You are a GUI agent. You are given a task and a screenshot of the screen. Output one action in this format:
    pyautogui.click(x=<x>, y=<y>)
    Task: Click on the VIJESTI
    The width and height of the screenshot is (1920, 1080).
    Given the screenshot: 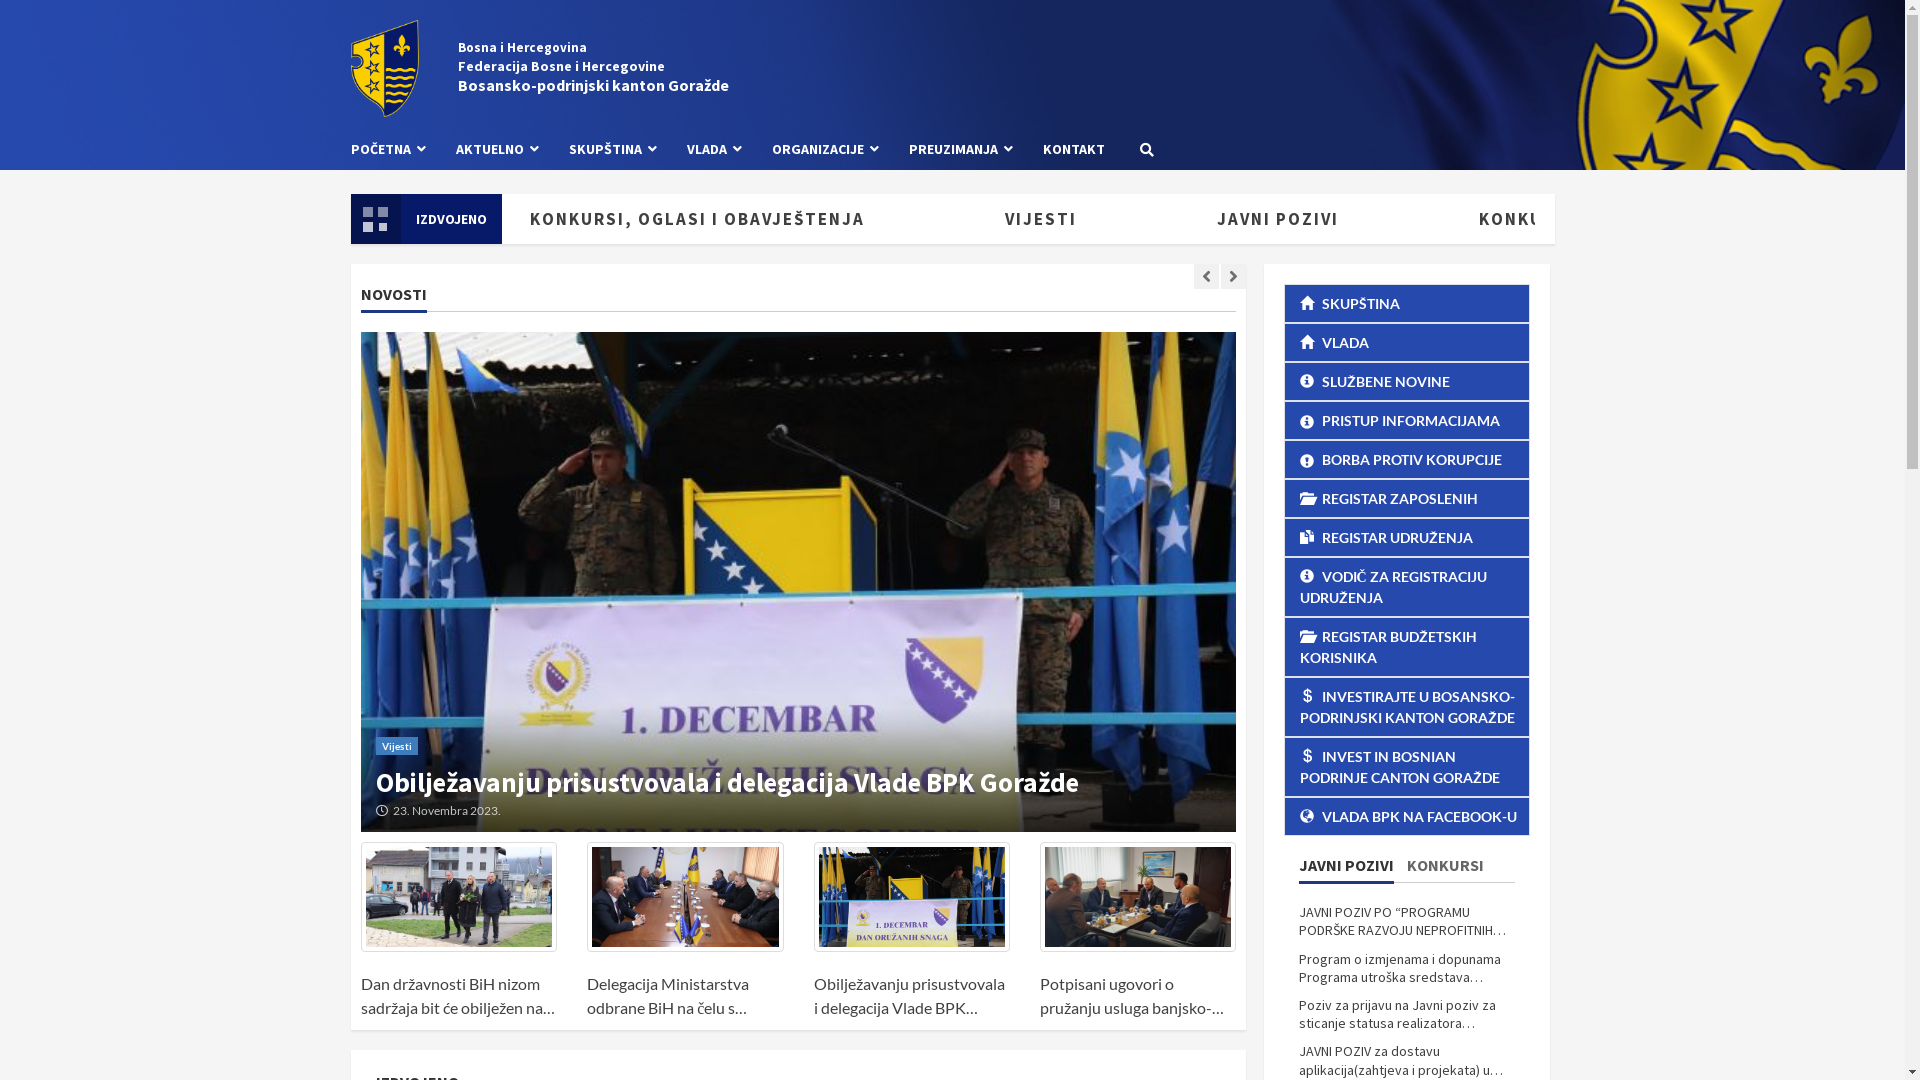 What is the action you would take?
    pyautogui.click(x=1106, y=219)
    